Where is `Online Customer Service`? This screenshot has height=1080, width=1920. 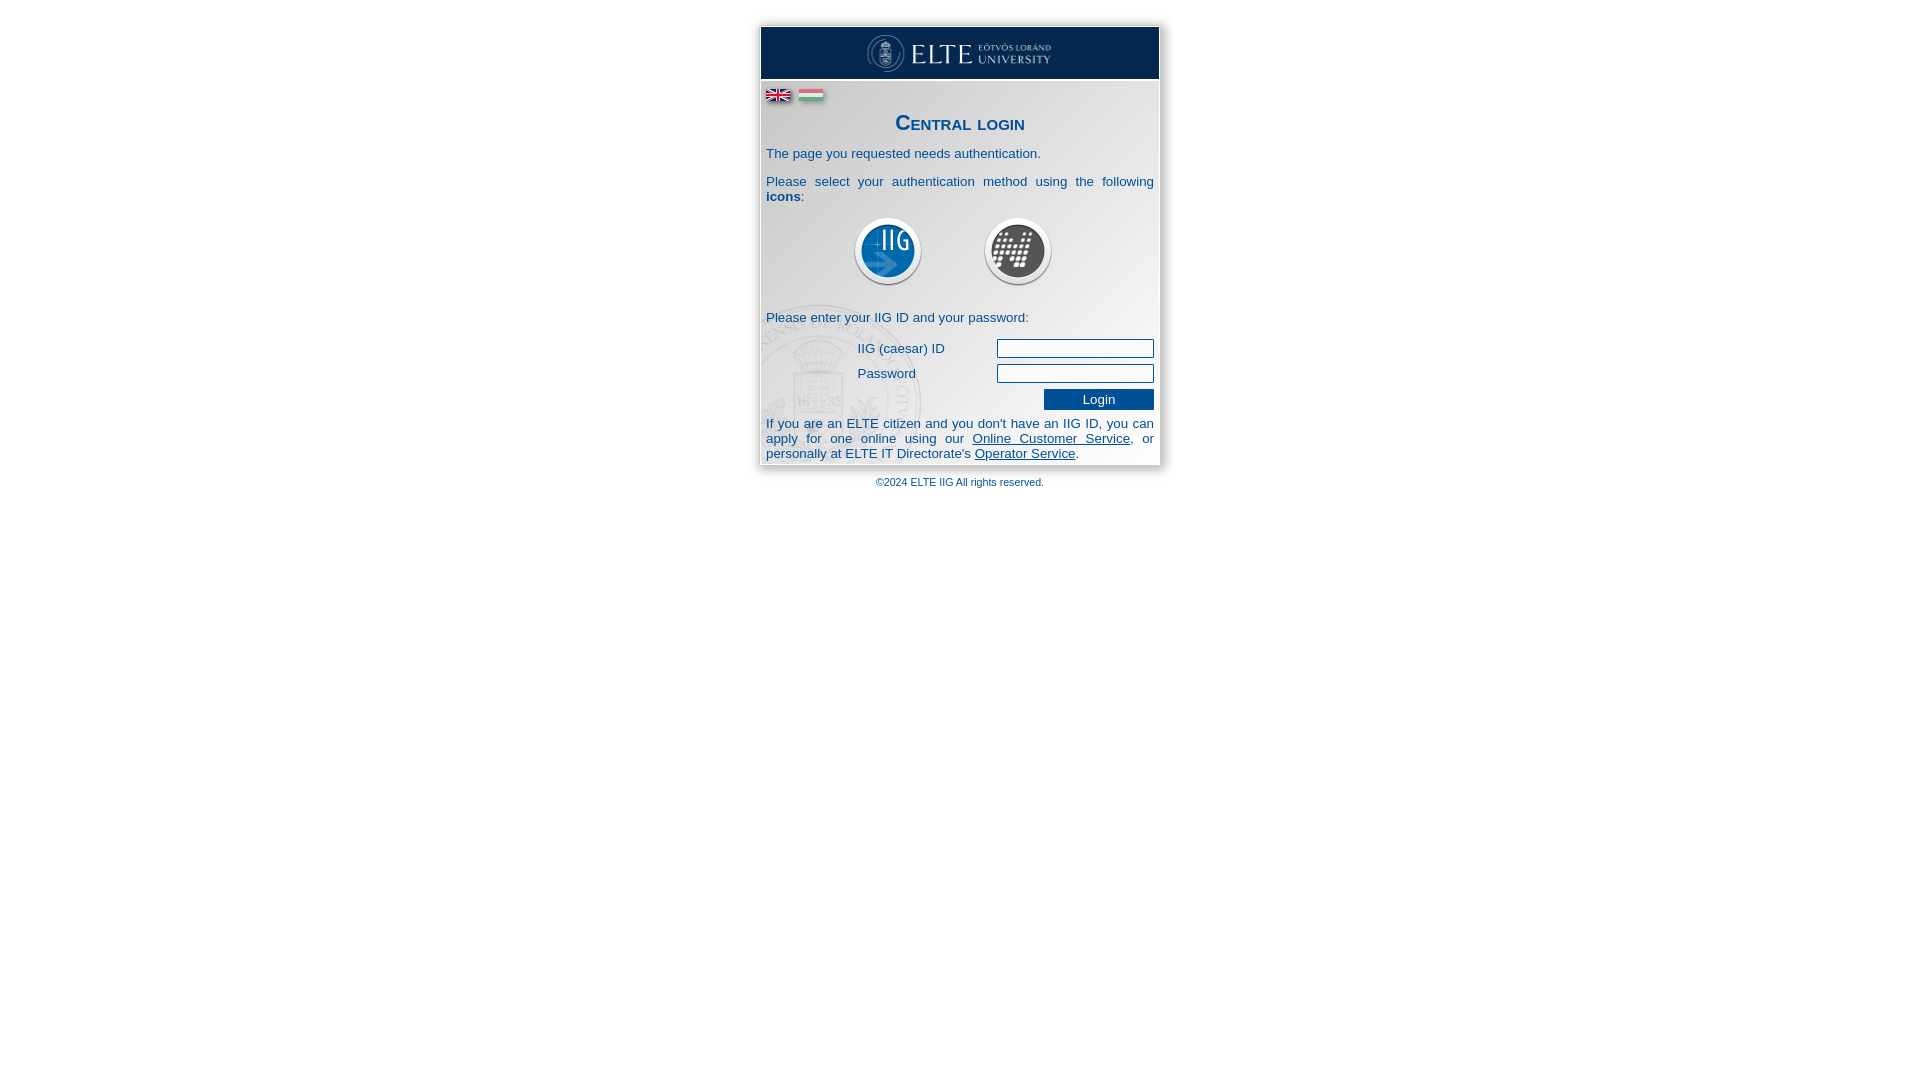 Online Customer Service is located at coordinates (1052, 438).